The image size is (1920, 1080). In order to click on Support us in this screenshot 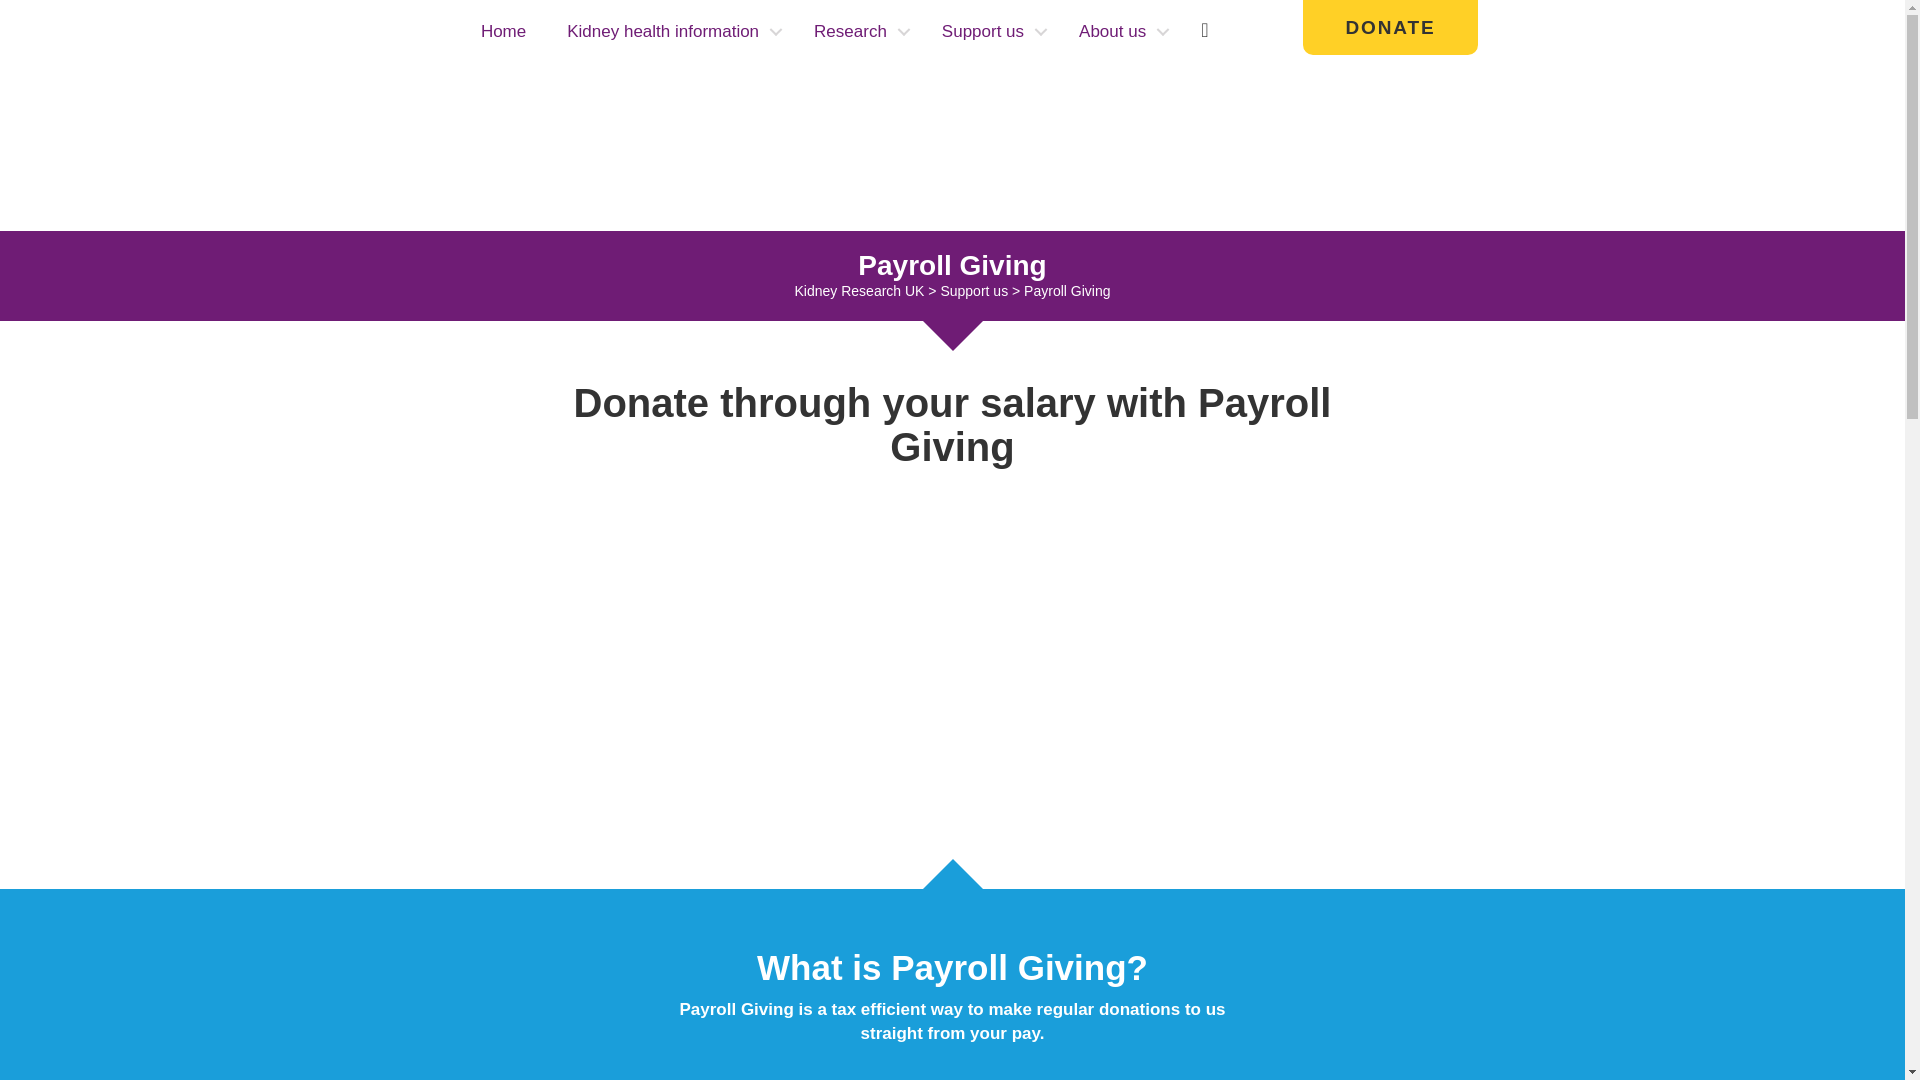, I will do `click(989, 32)`.